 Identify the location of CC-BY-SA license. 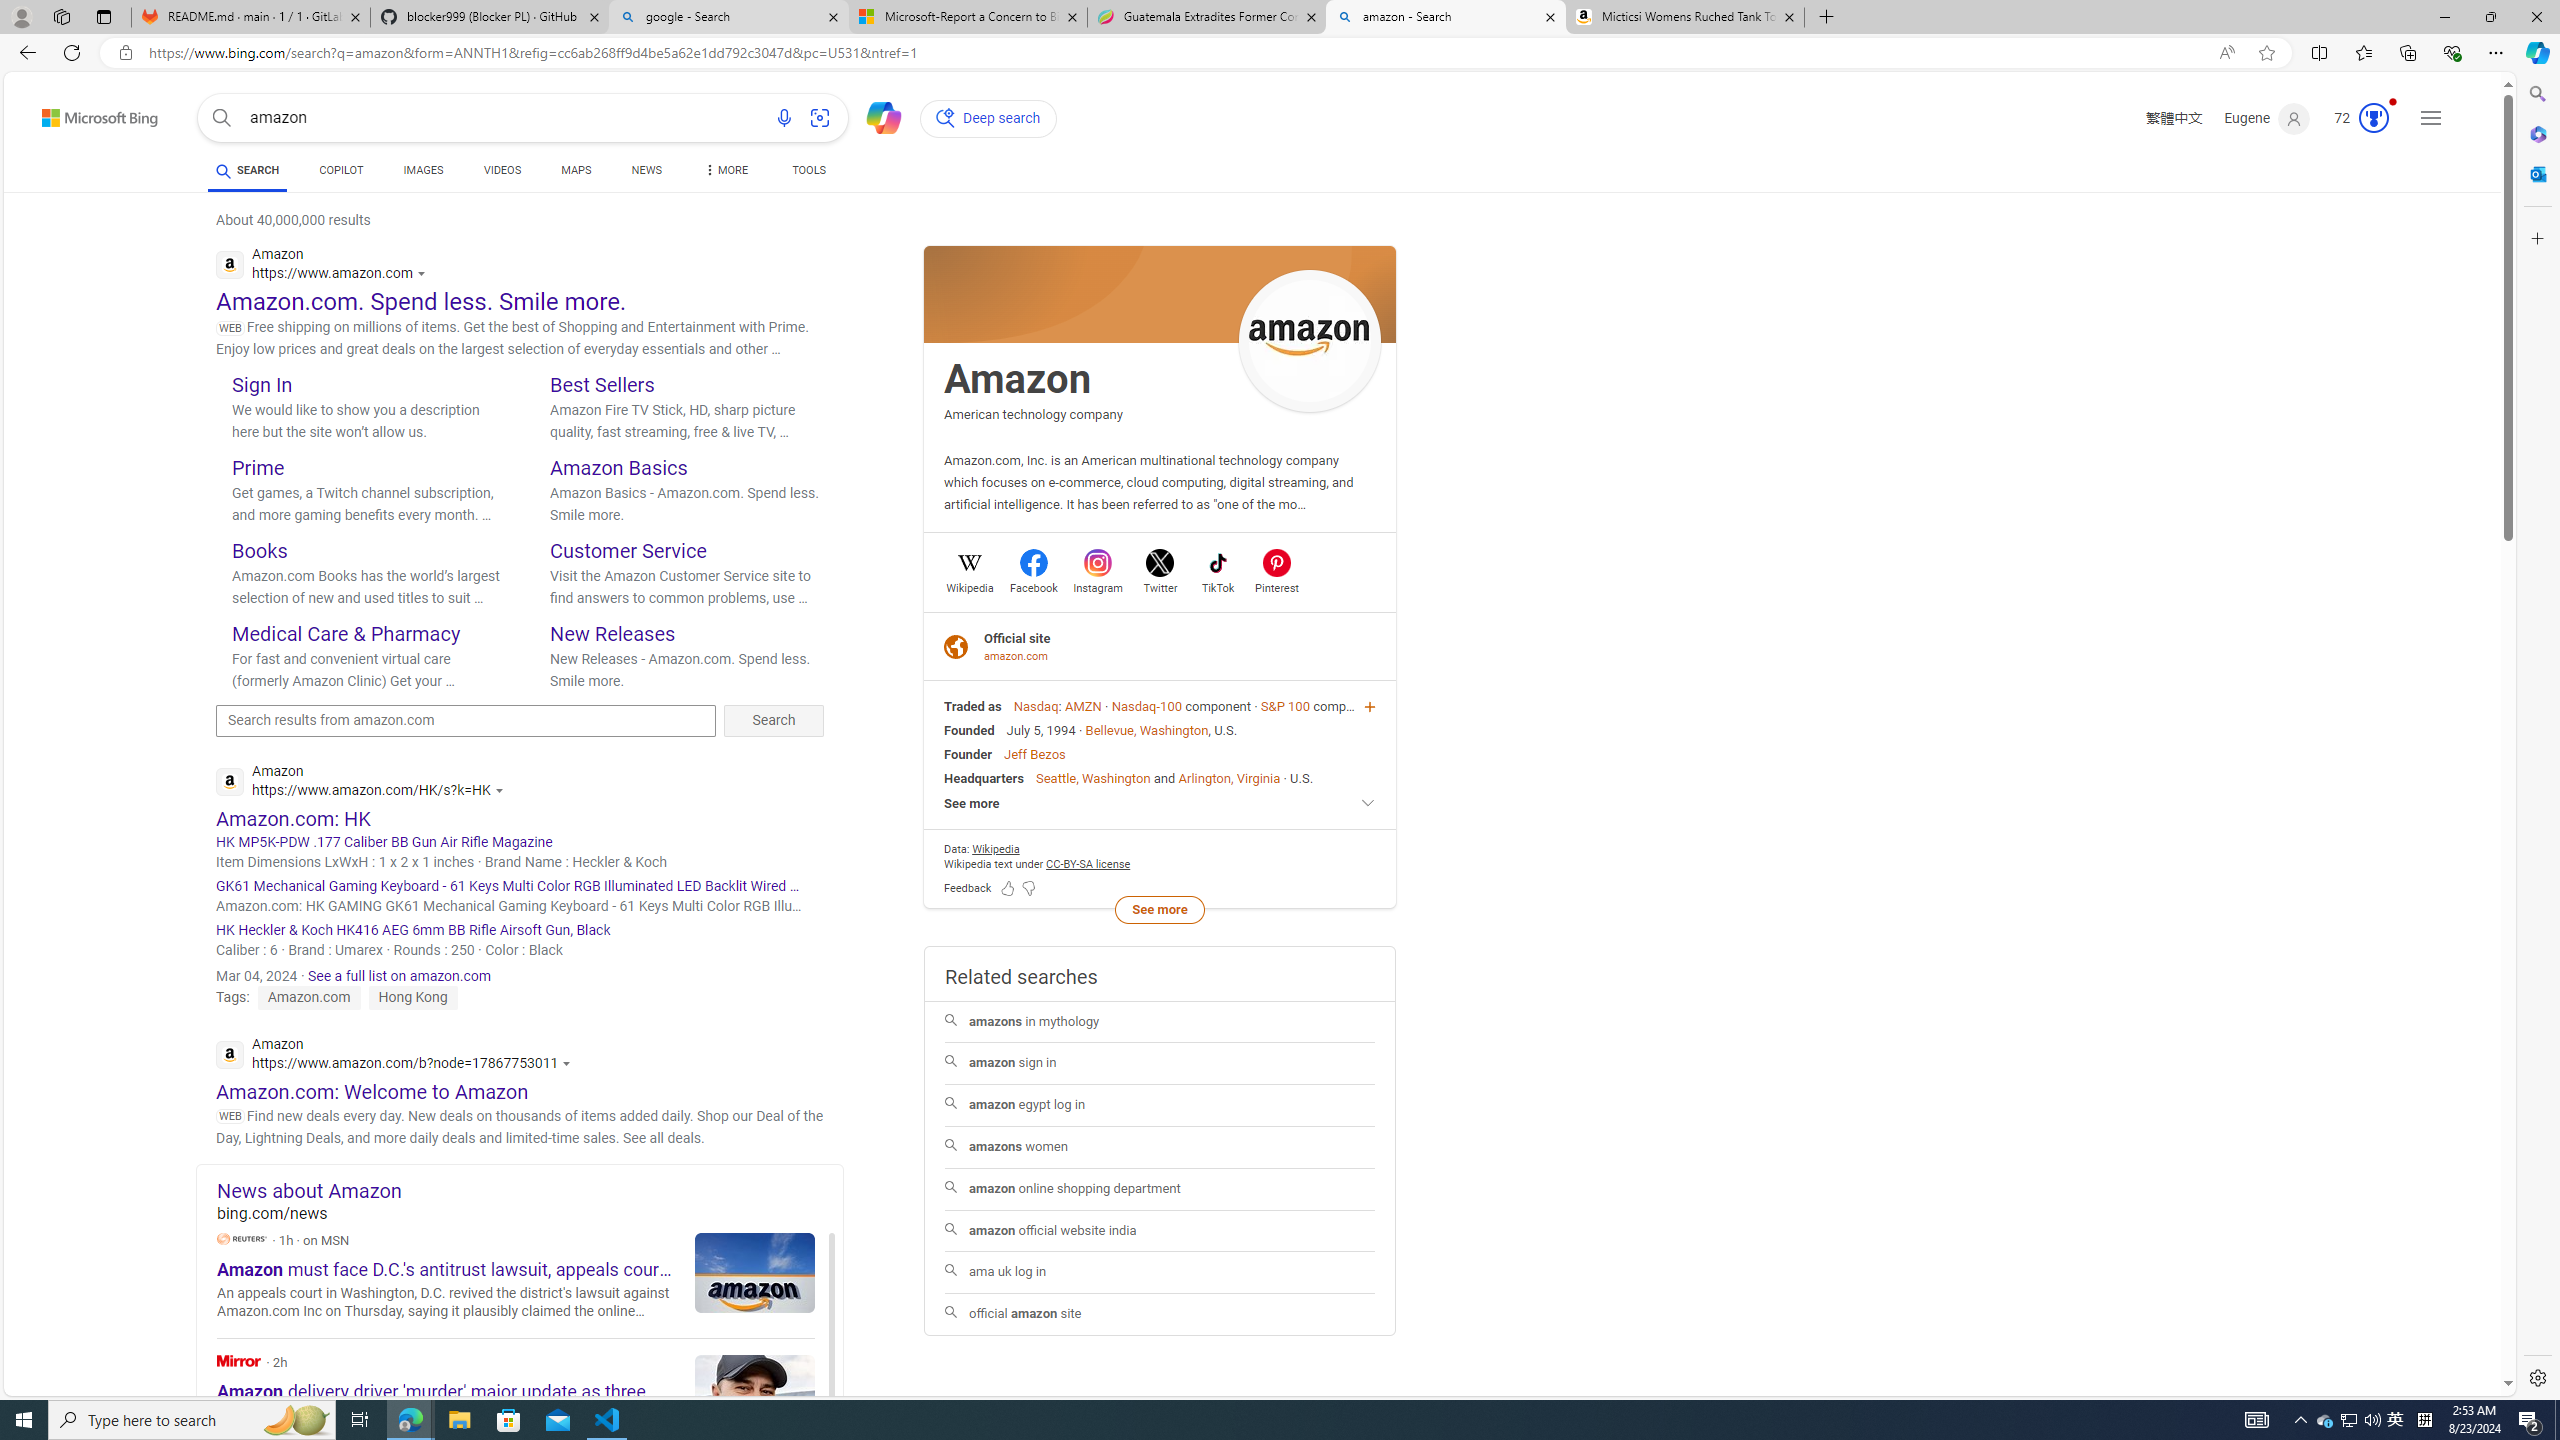
(1089, 864).